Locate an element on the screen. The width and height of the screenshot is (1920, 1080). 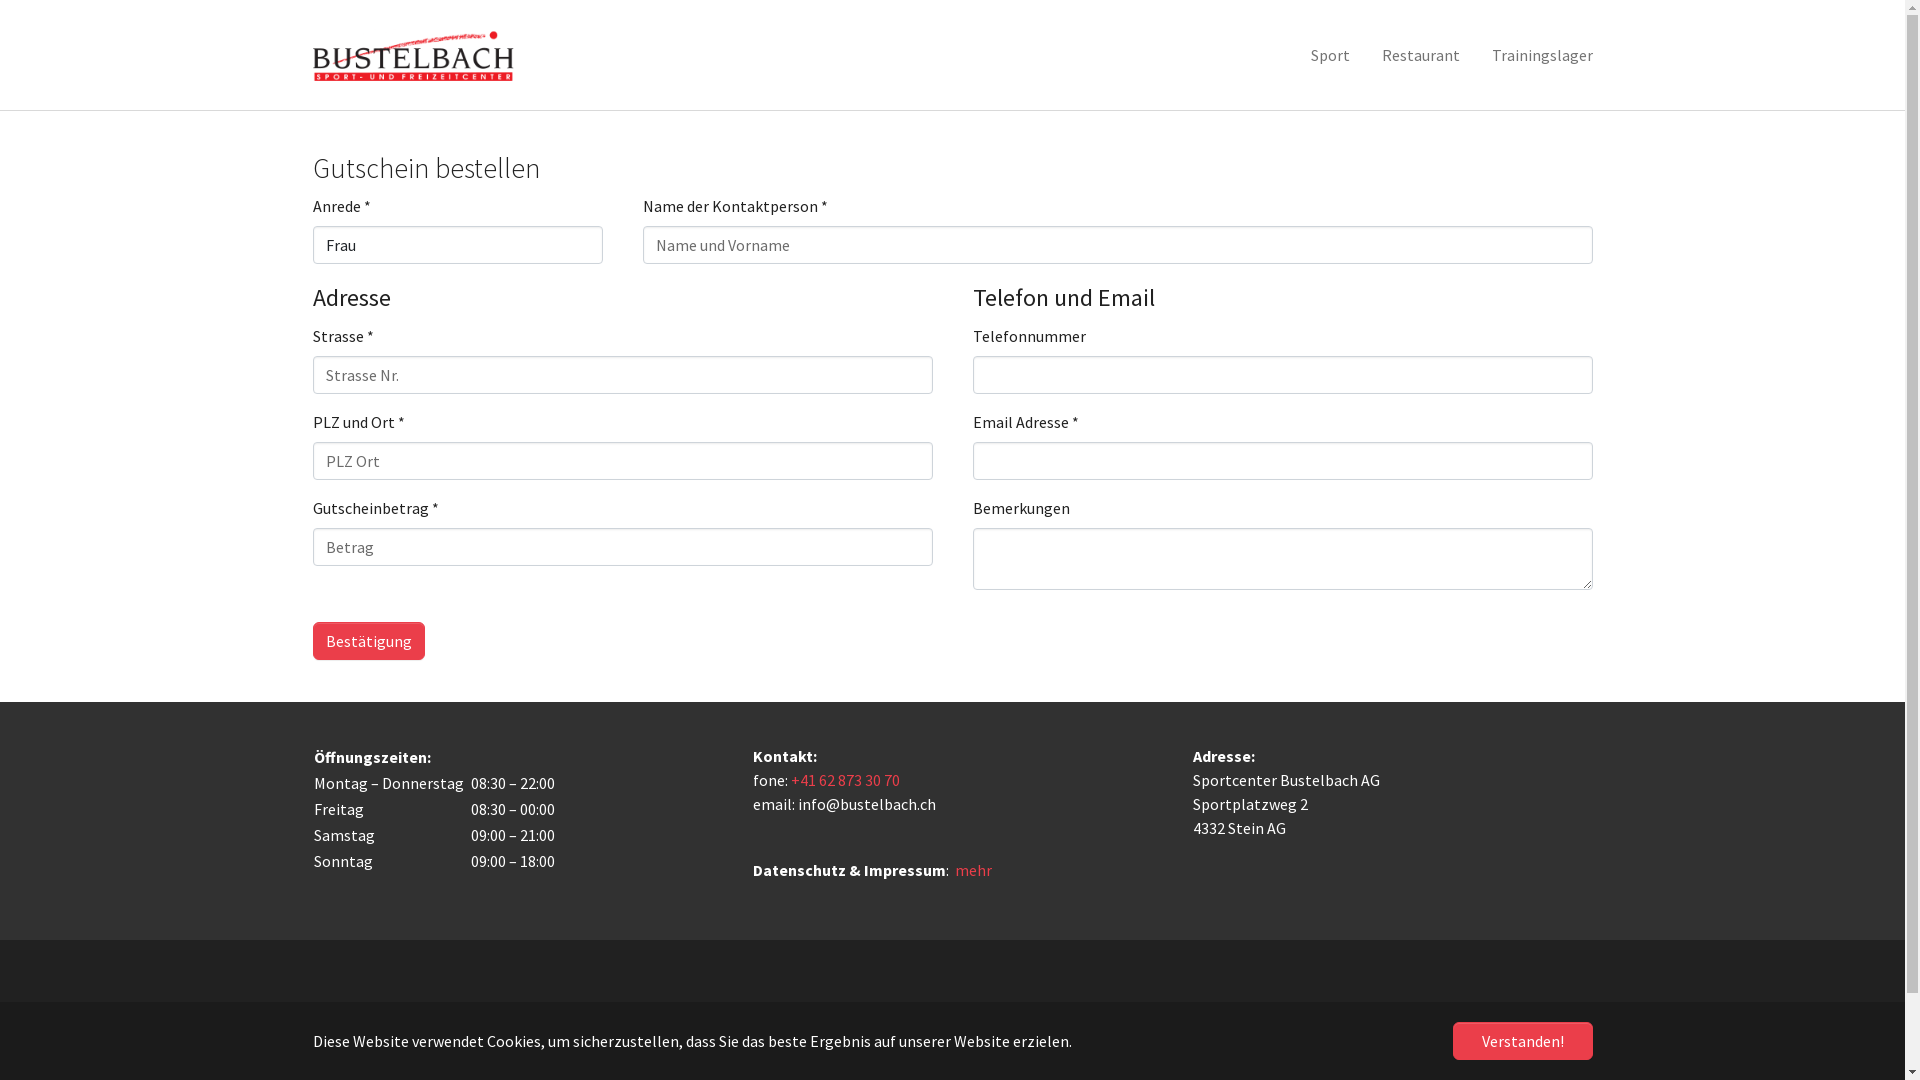
Deutsch is located at coordinates (918, 1010).